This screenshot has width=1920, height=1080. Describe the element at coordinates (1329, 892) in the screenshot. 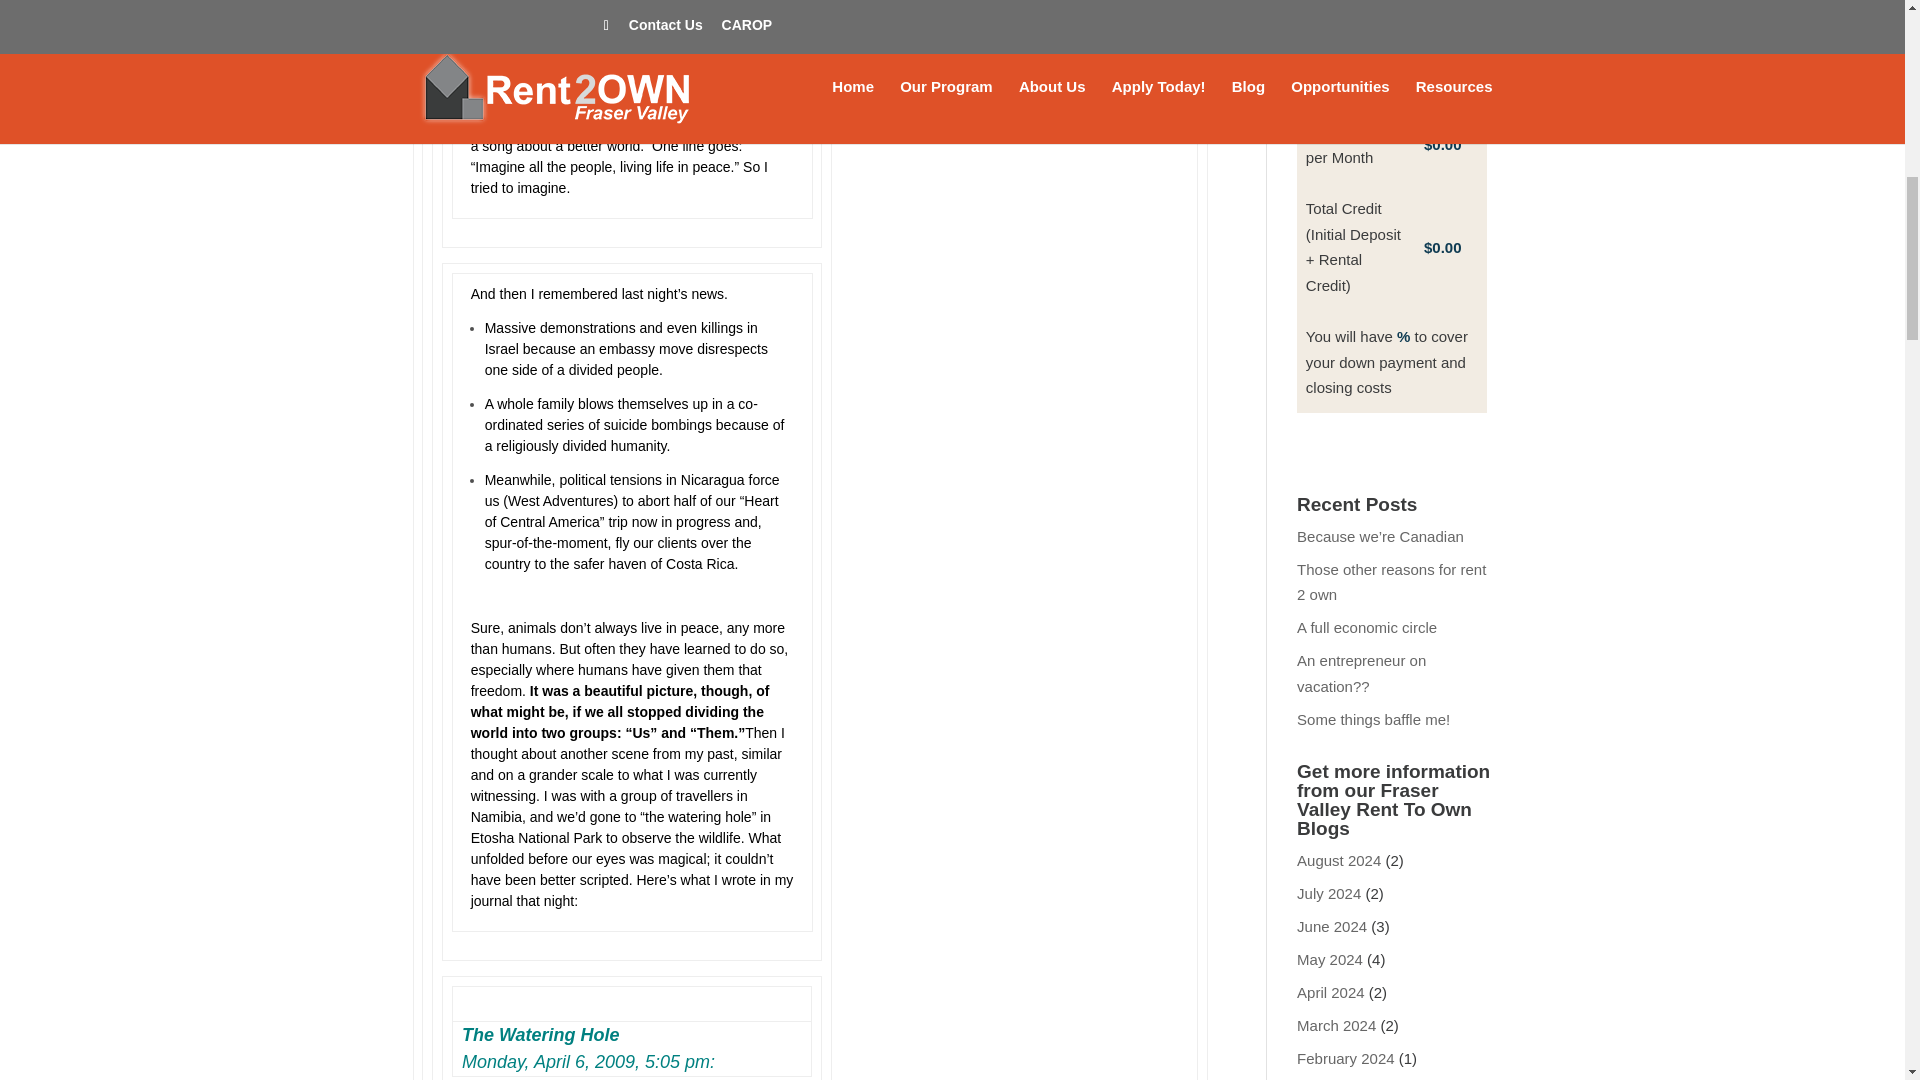

I see `July 2024` at that location.